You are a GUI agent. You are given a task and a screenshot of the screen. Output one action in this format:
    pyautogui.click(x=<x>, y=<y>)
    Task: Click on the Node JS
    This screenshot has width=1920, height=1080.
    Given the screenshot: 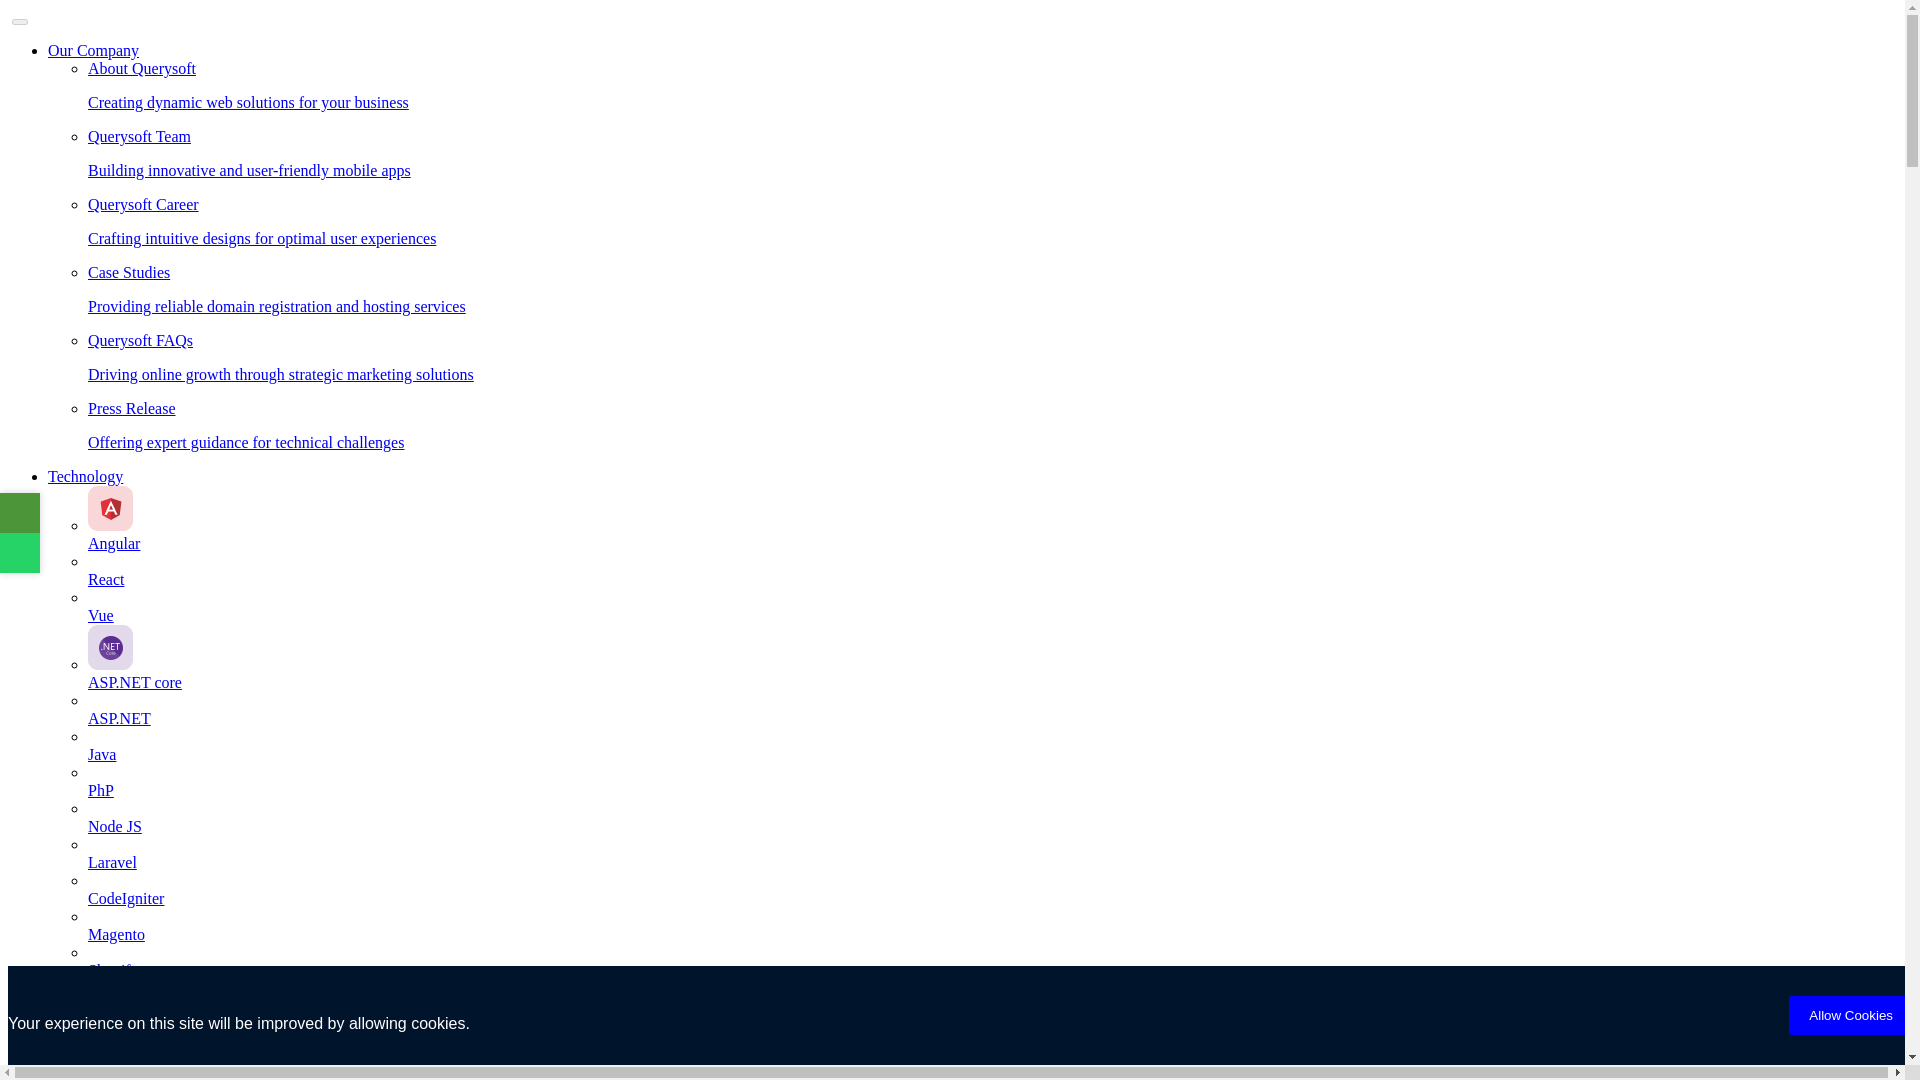 What is the action you would take?
    pyautogui.click(x=992, y=836)
    